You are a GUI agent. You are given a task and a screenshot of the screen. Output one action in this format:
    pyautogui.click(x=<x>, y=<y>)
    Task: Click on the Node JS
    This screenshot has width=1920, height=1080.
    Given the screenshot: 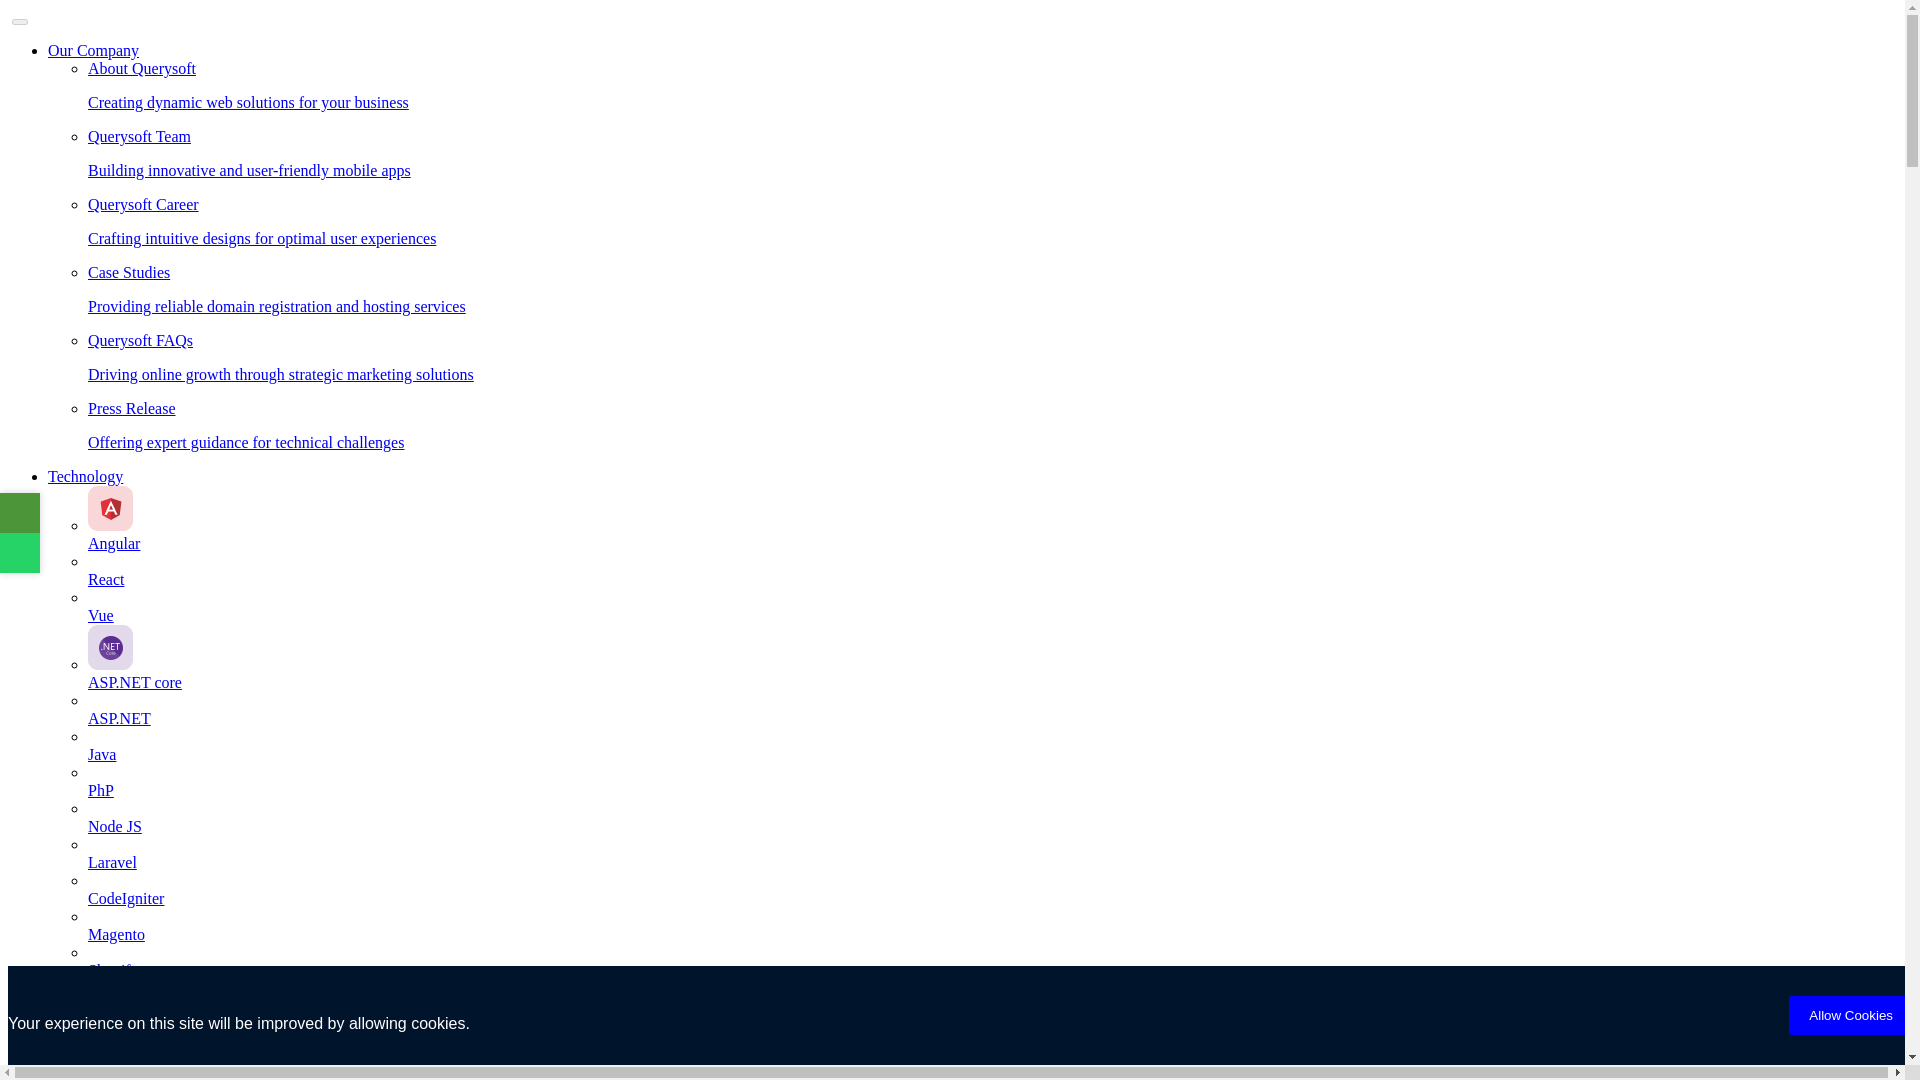 What is the action you would take?
    pyautogui.click(x=992, y=836)
    